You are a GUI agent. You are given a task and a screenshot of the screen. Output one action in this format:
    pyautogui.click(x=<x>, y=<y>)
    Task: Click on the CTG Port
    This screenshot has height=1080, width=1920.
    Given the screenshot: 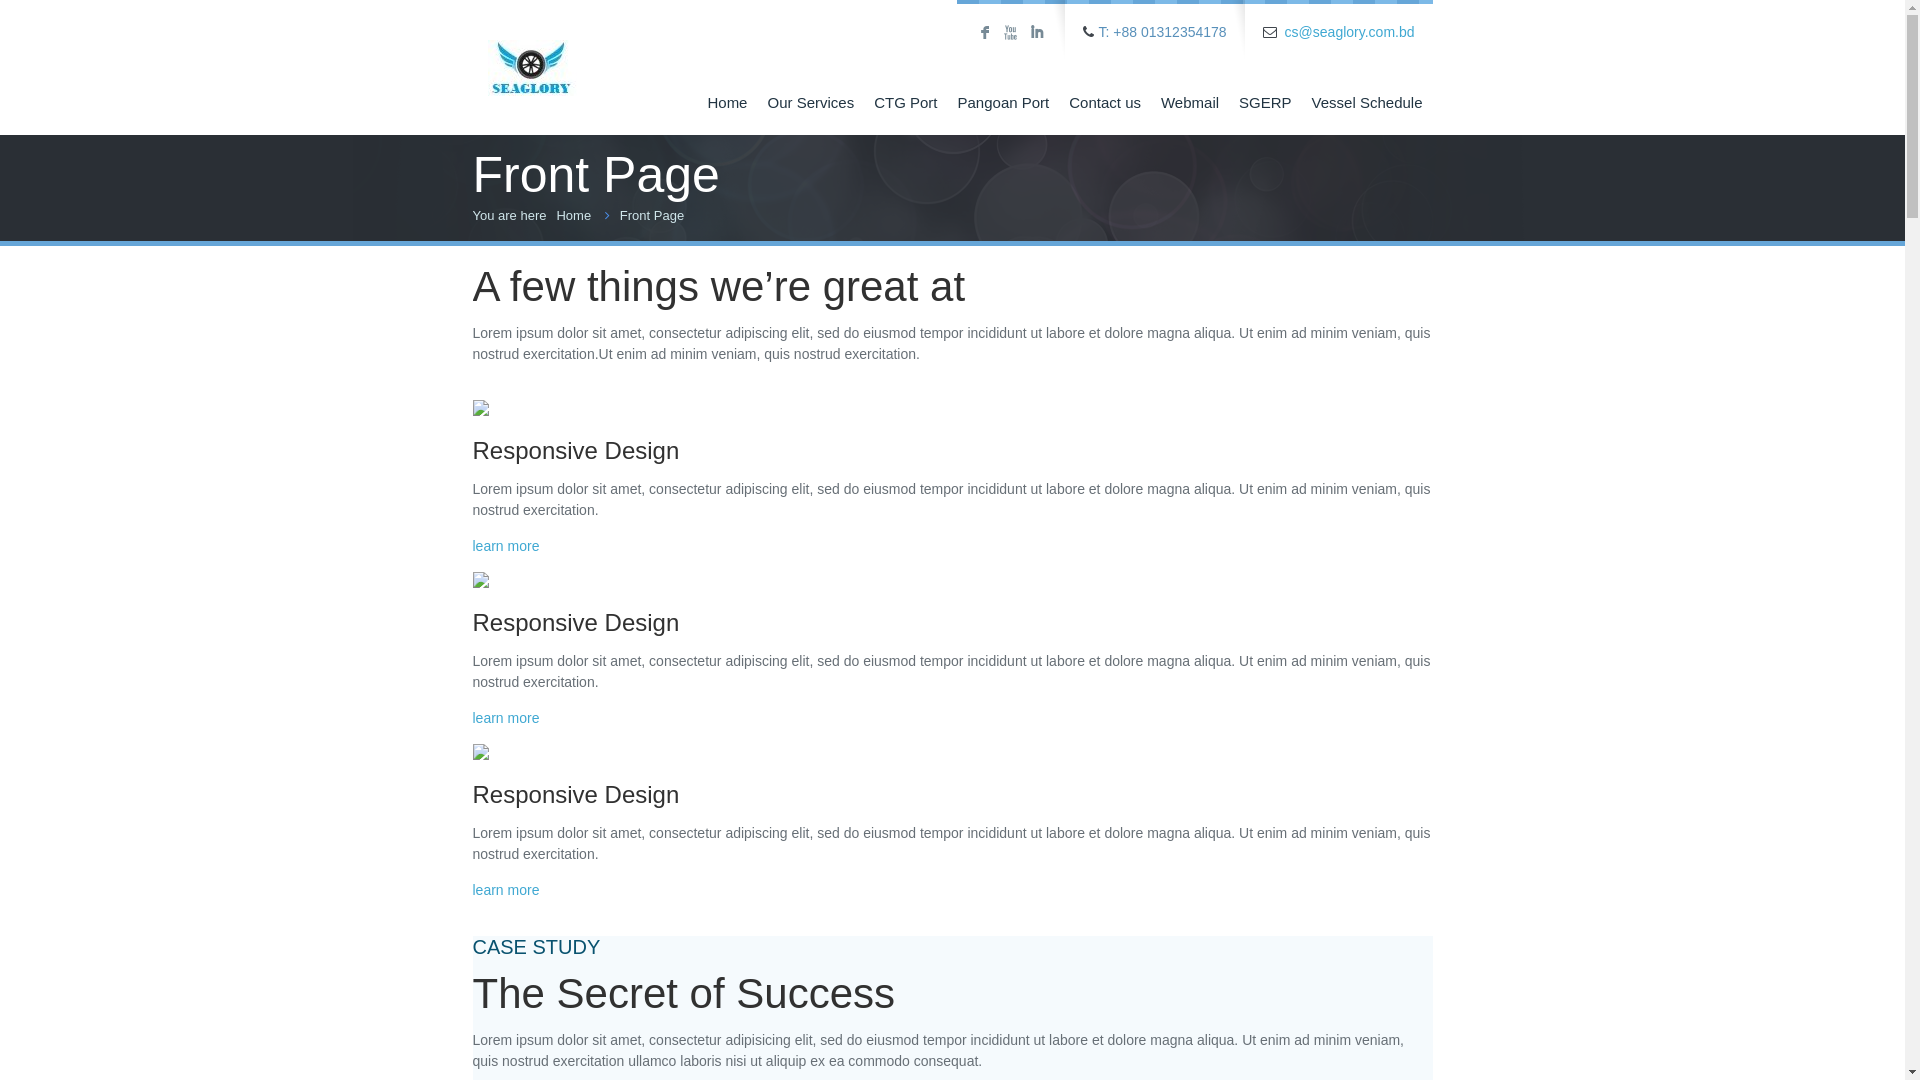 What is the action you would take?
    pyautogui.click(x=906, y=102)
    